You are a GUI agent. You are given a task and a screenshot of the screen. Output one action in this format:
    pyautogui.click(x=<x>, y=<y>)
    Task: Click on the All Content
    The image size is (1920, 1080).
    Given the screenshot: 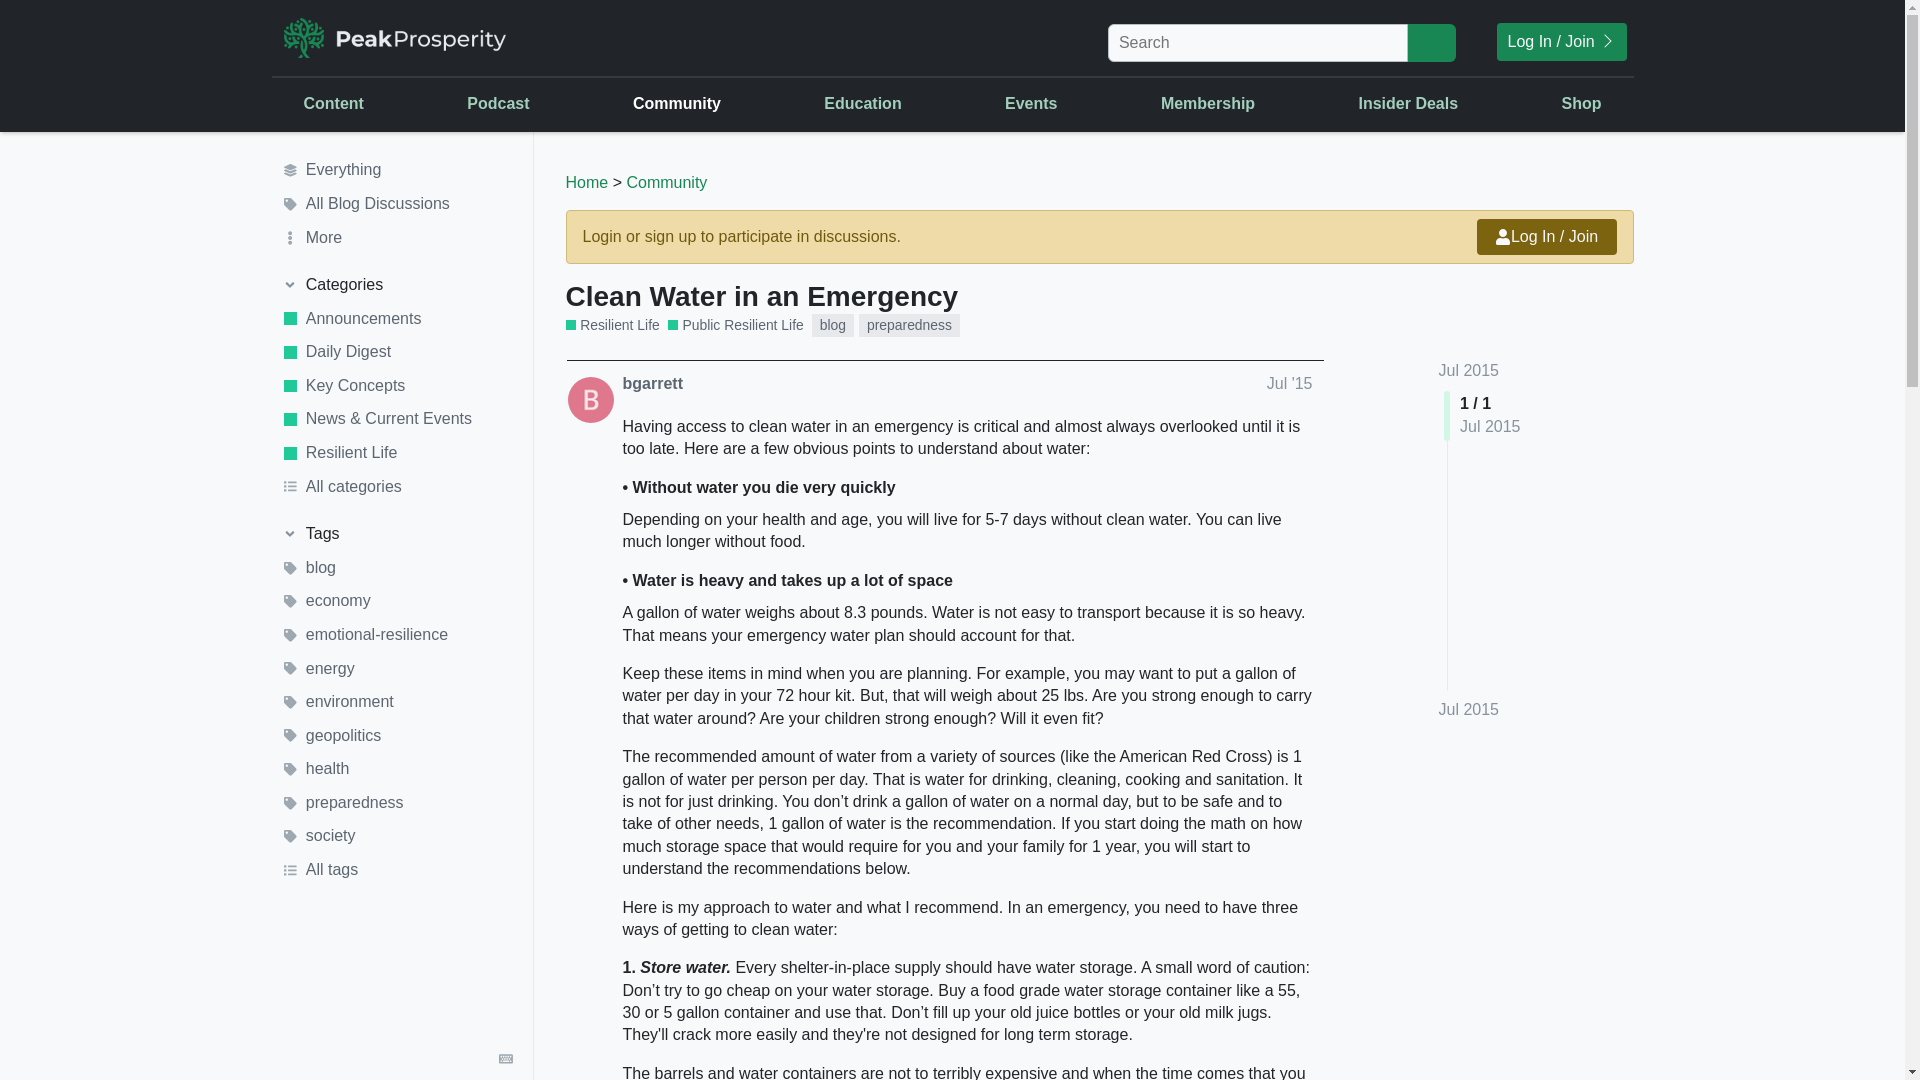 What is the action you would take?
    pyautogui.click(x=512, y=350)
    